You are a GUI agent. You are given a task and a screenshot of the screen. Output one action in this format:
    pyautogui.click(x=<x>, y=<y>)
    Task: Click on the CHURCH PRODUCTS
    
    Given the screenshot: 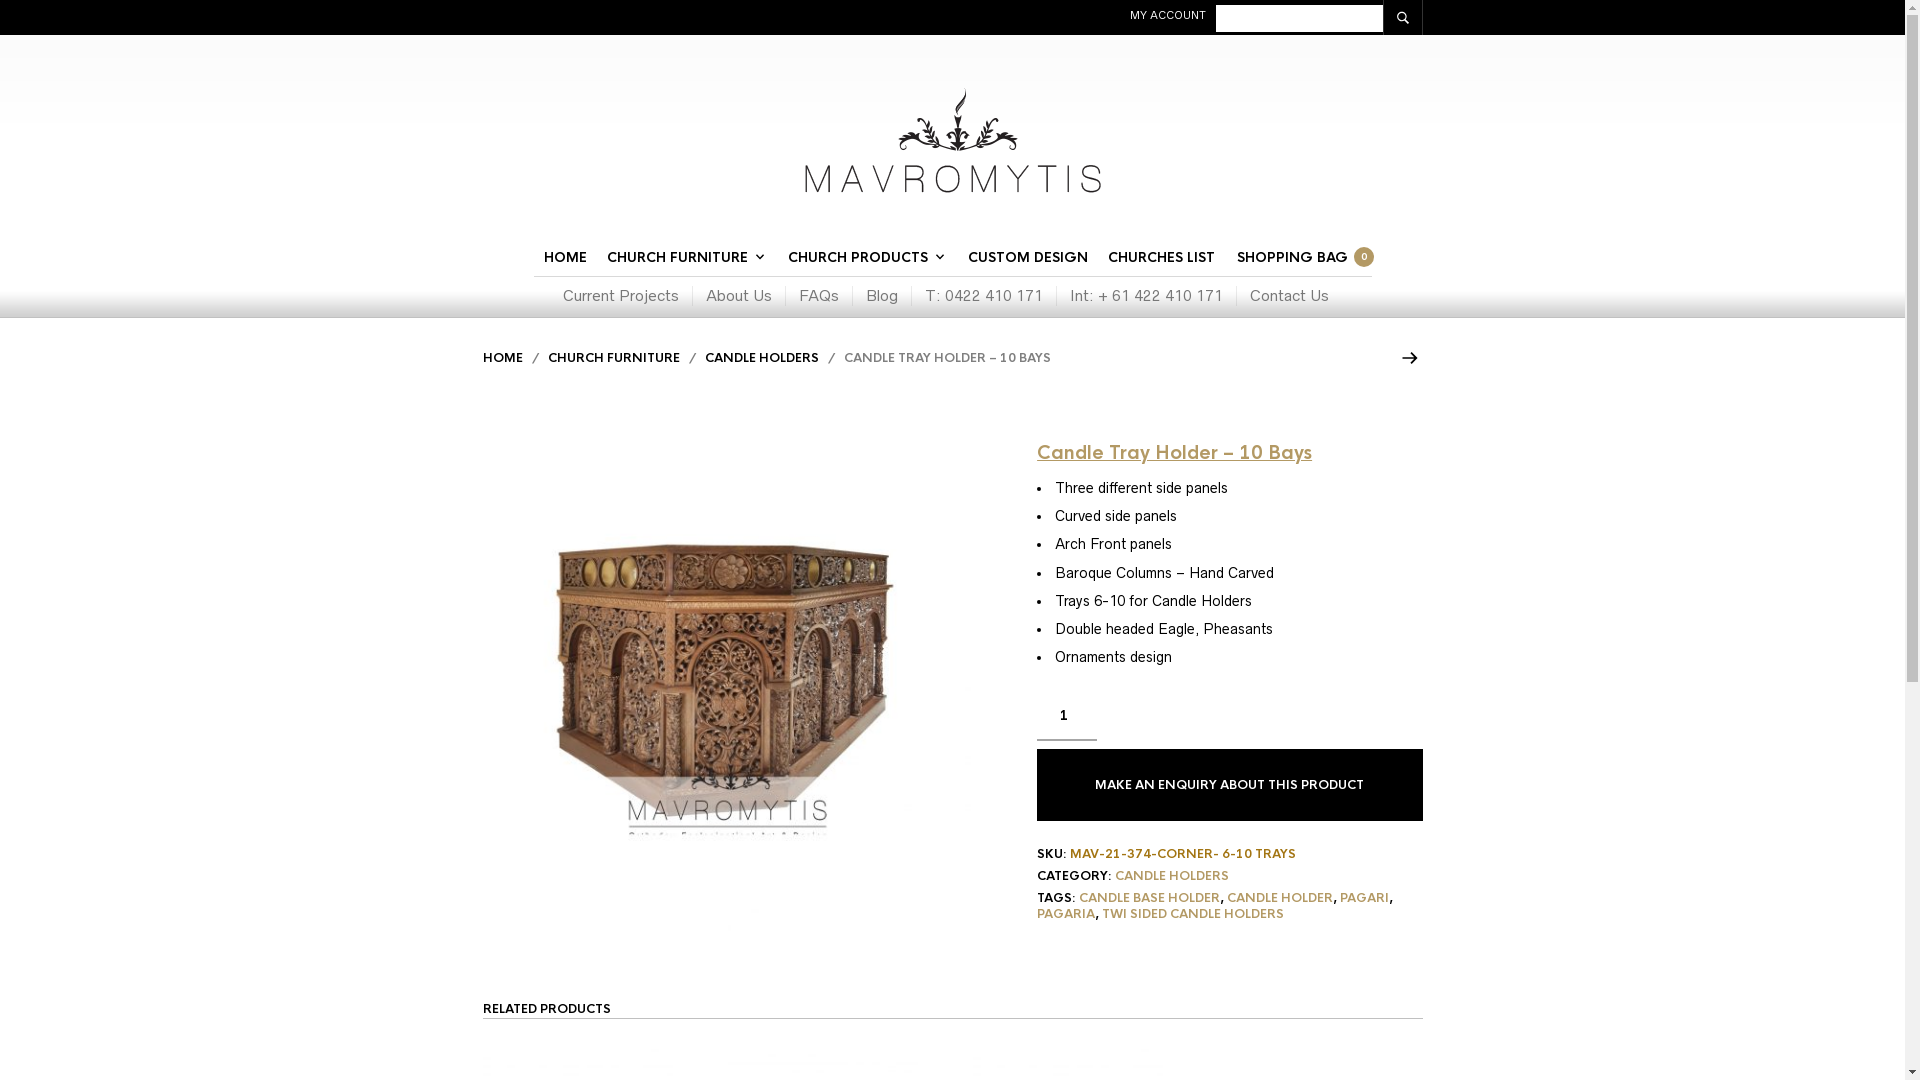 What is the action you would take?
    pyautogui.click(x=863, y=258)
    